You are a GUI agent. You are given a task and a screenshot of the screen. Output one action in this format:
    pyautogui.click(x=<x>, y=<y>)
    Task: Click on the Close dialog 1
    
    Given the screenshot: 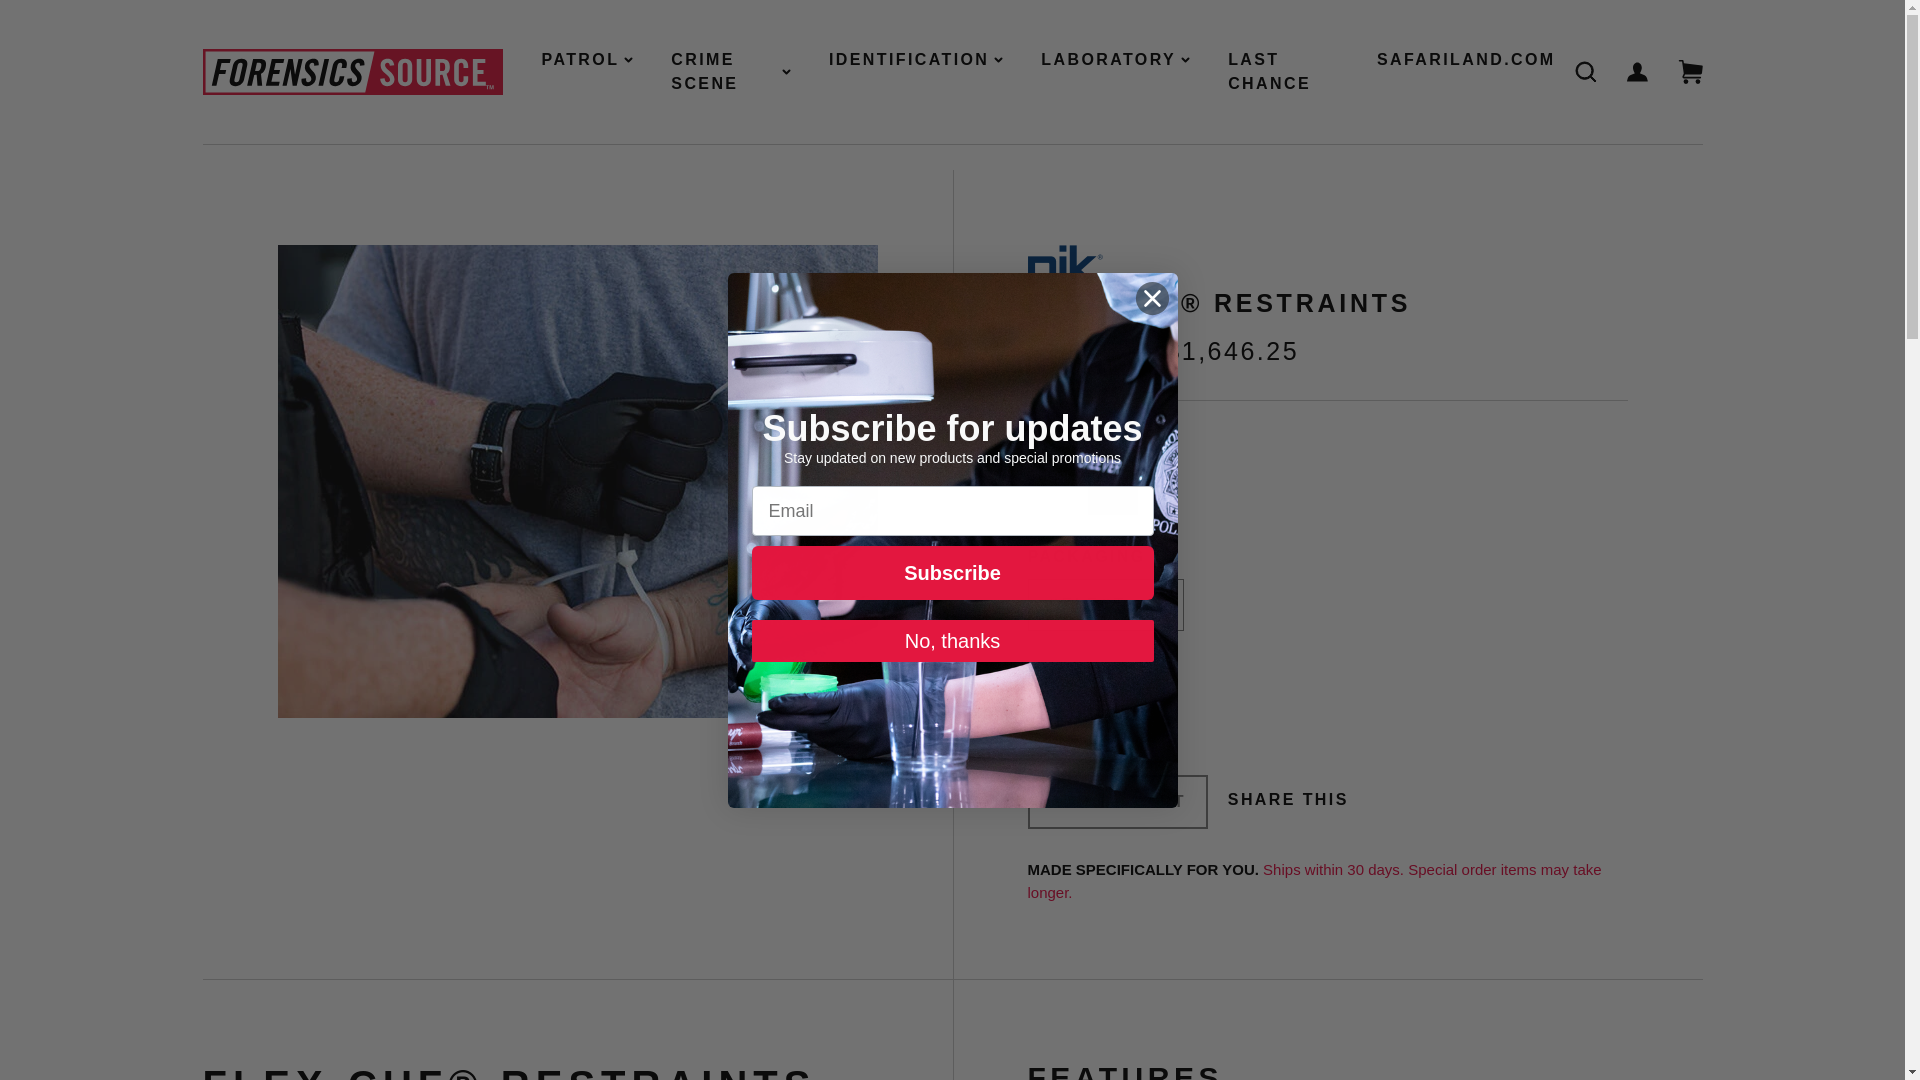 What is the action you would take?
    pyautogui.click(x=1152, y=297)
    